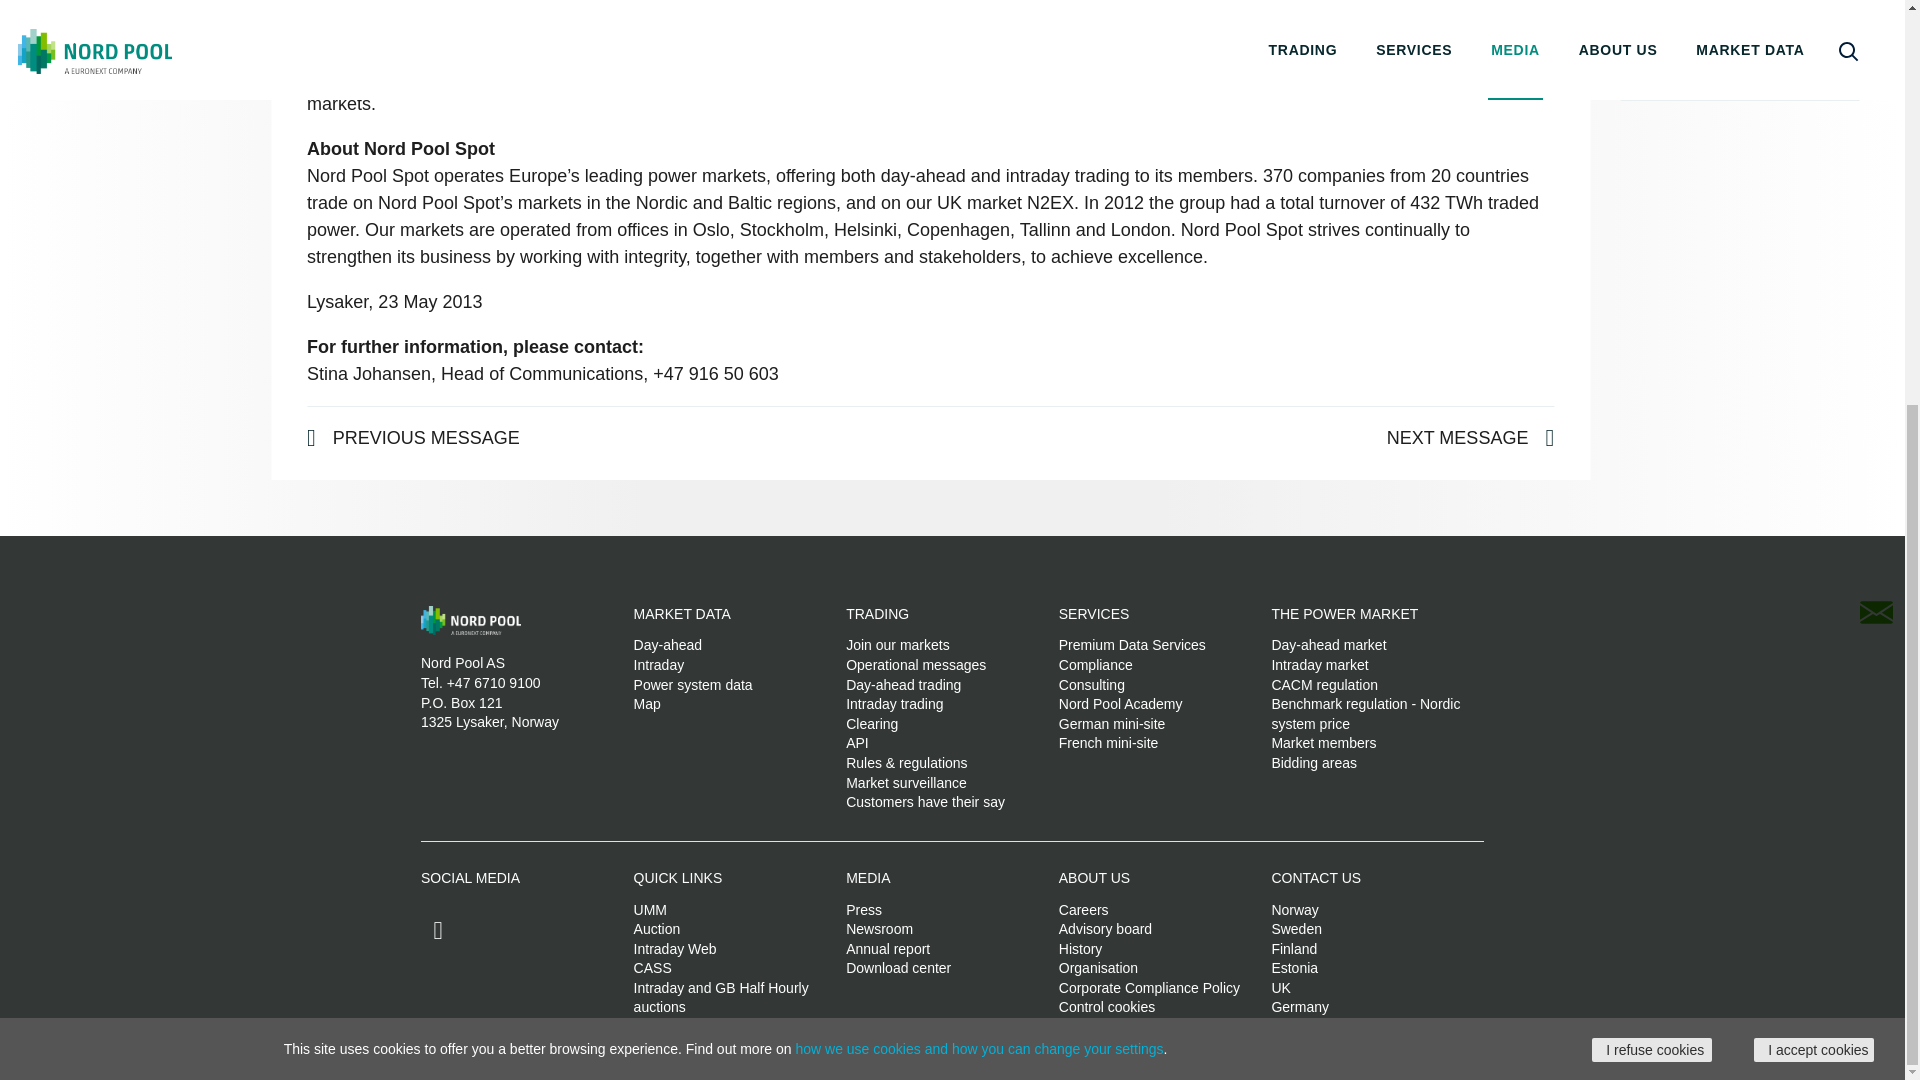  I want to click on how we use cookies and how you can change your settings, so click(978, 410).